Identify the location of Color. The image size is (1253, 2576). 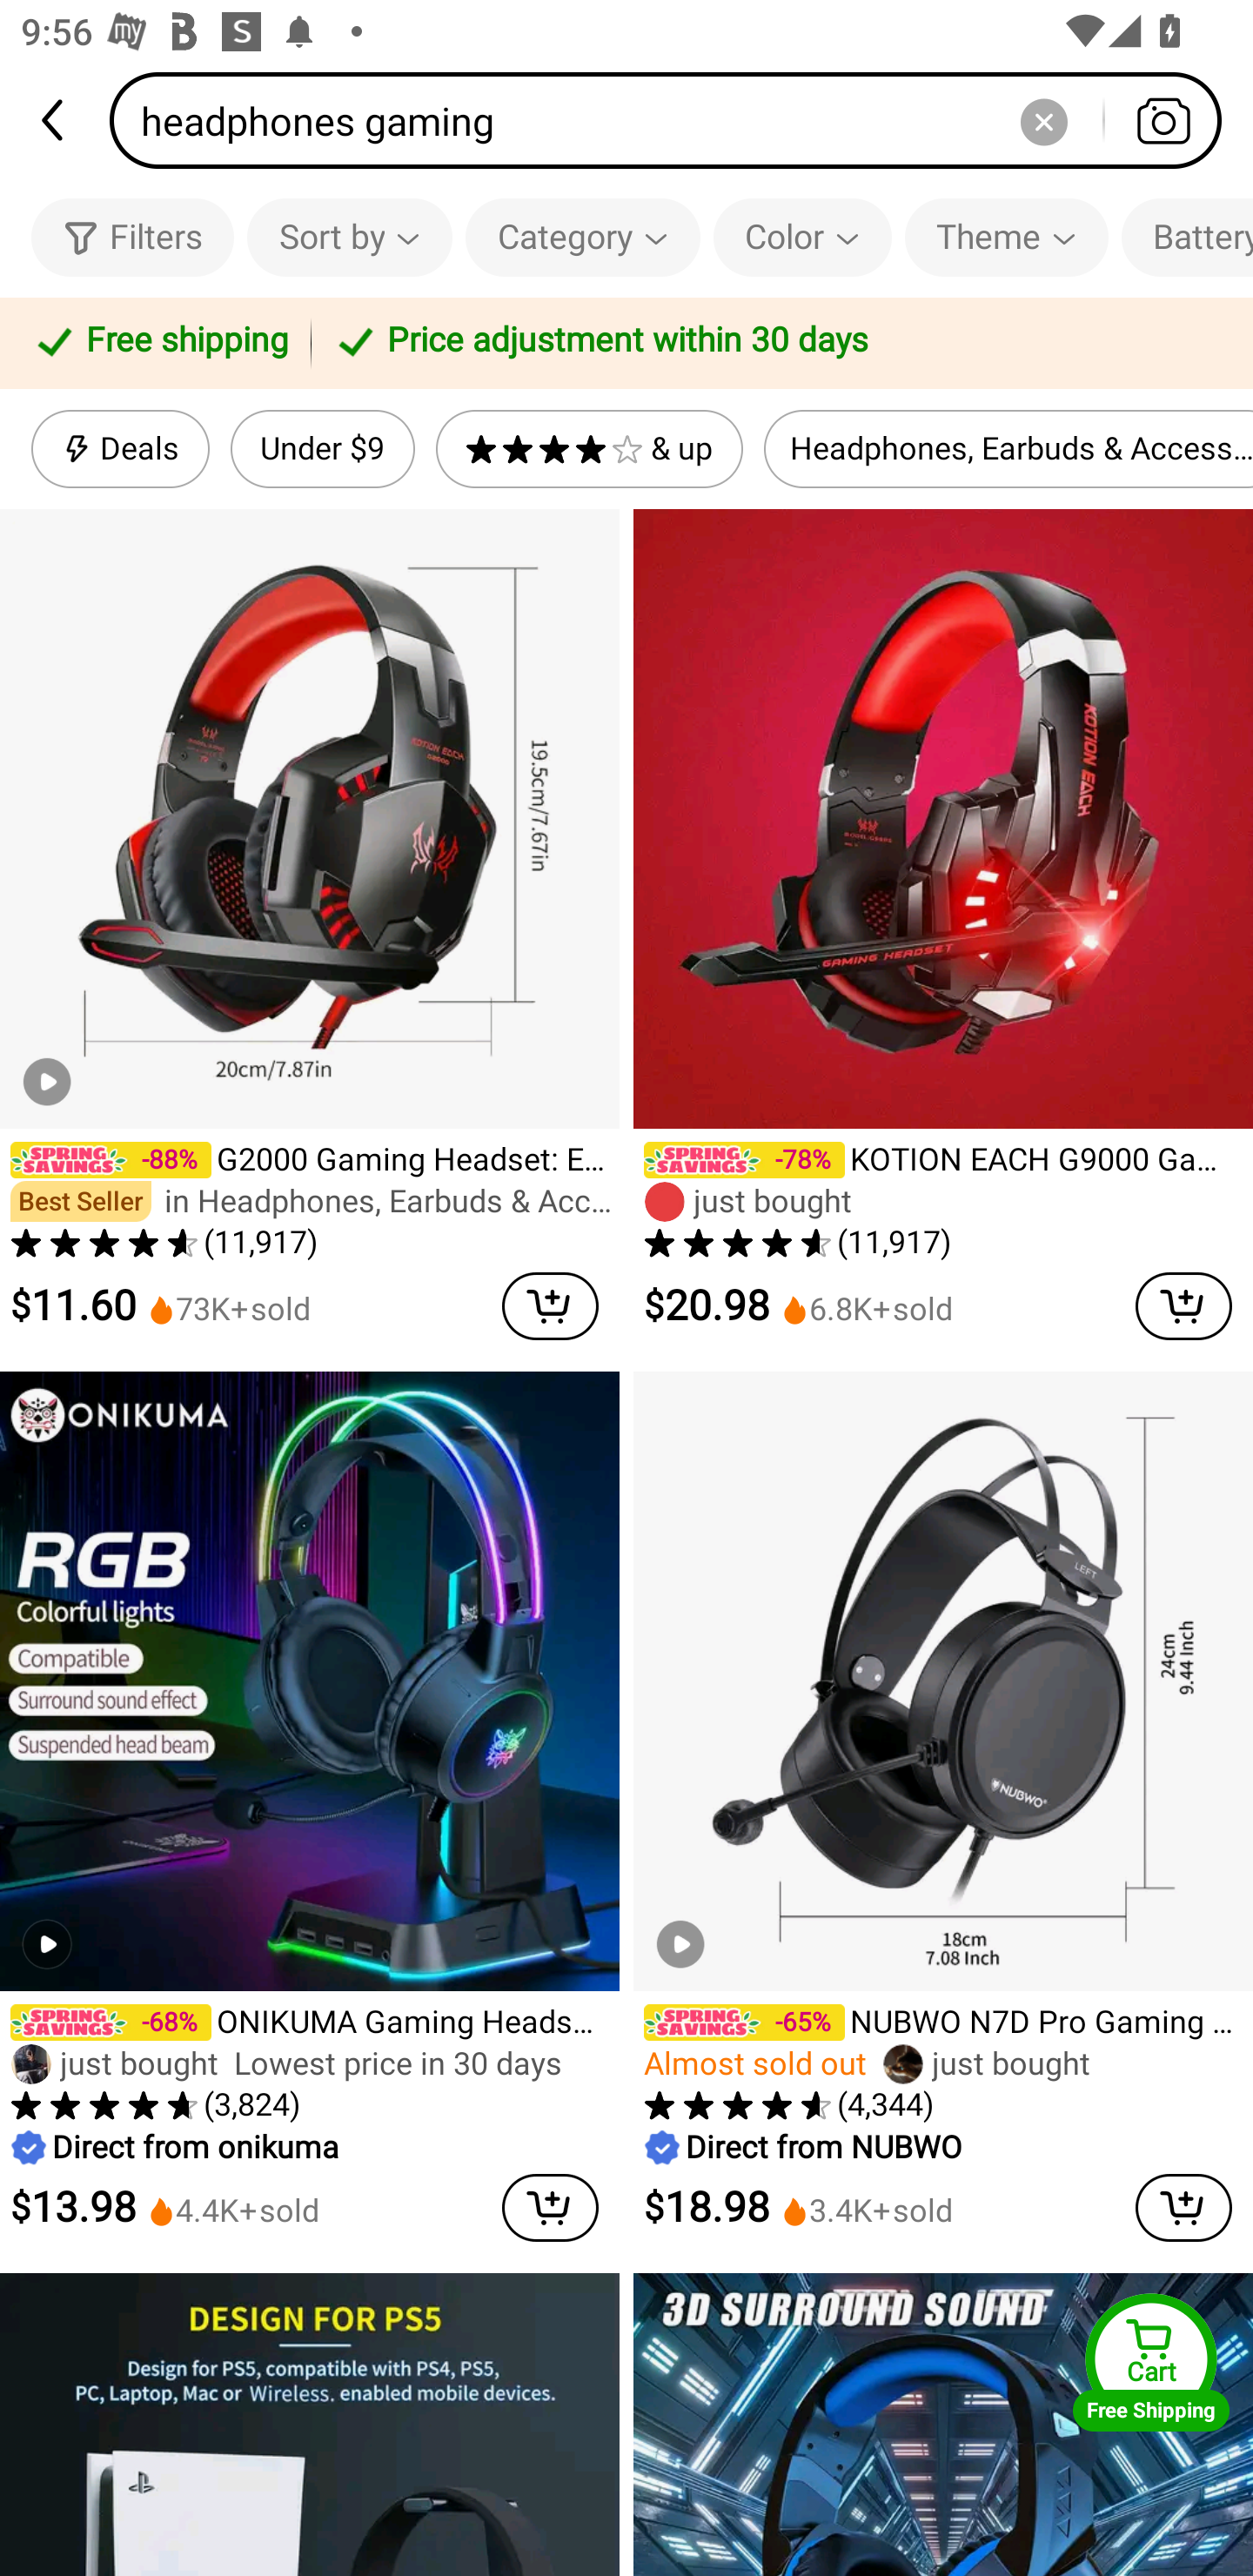
(802, 237).